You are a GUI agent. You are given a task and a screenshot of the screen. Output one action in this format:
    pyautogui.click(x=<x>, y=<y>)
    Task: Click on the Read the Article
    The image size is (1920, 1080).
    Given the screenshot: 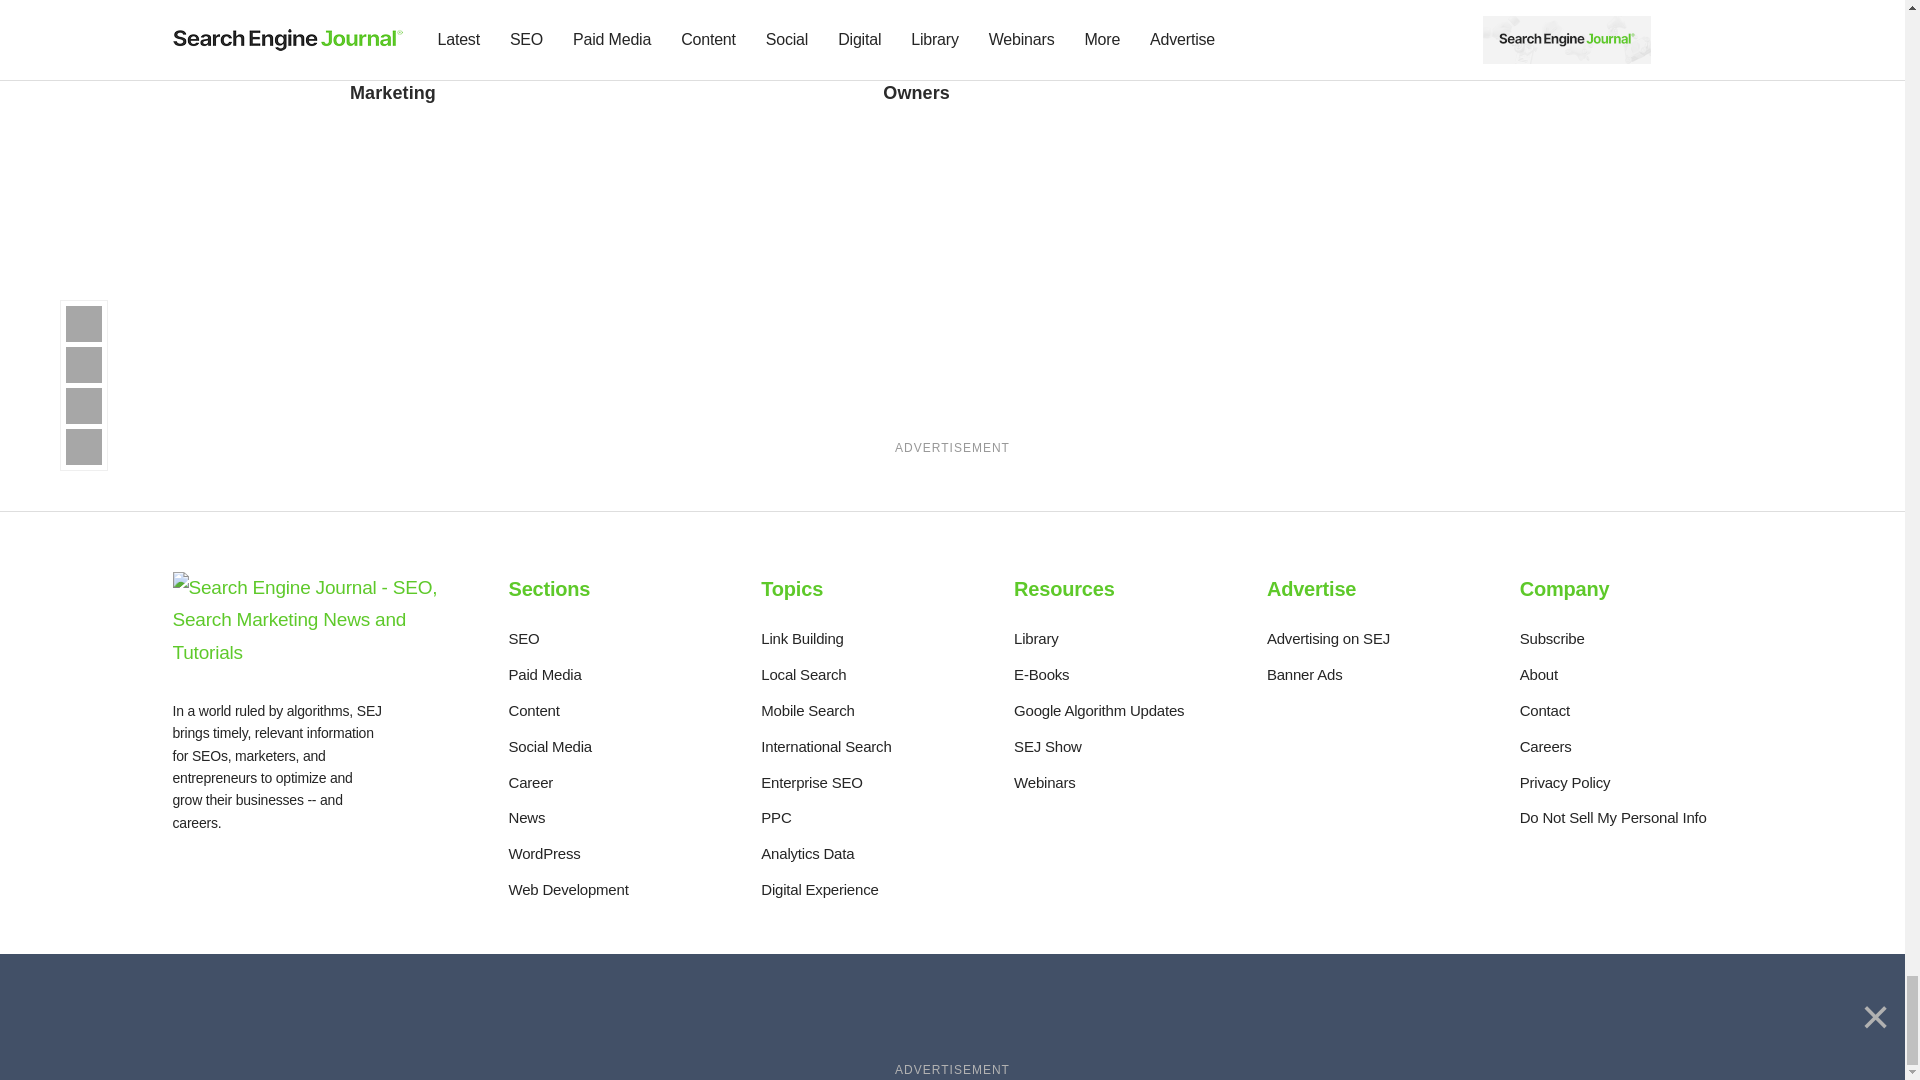 What is the action you would take?
    pyautogui.click(x=463, y=4)
    